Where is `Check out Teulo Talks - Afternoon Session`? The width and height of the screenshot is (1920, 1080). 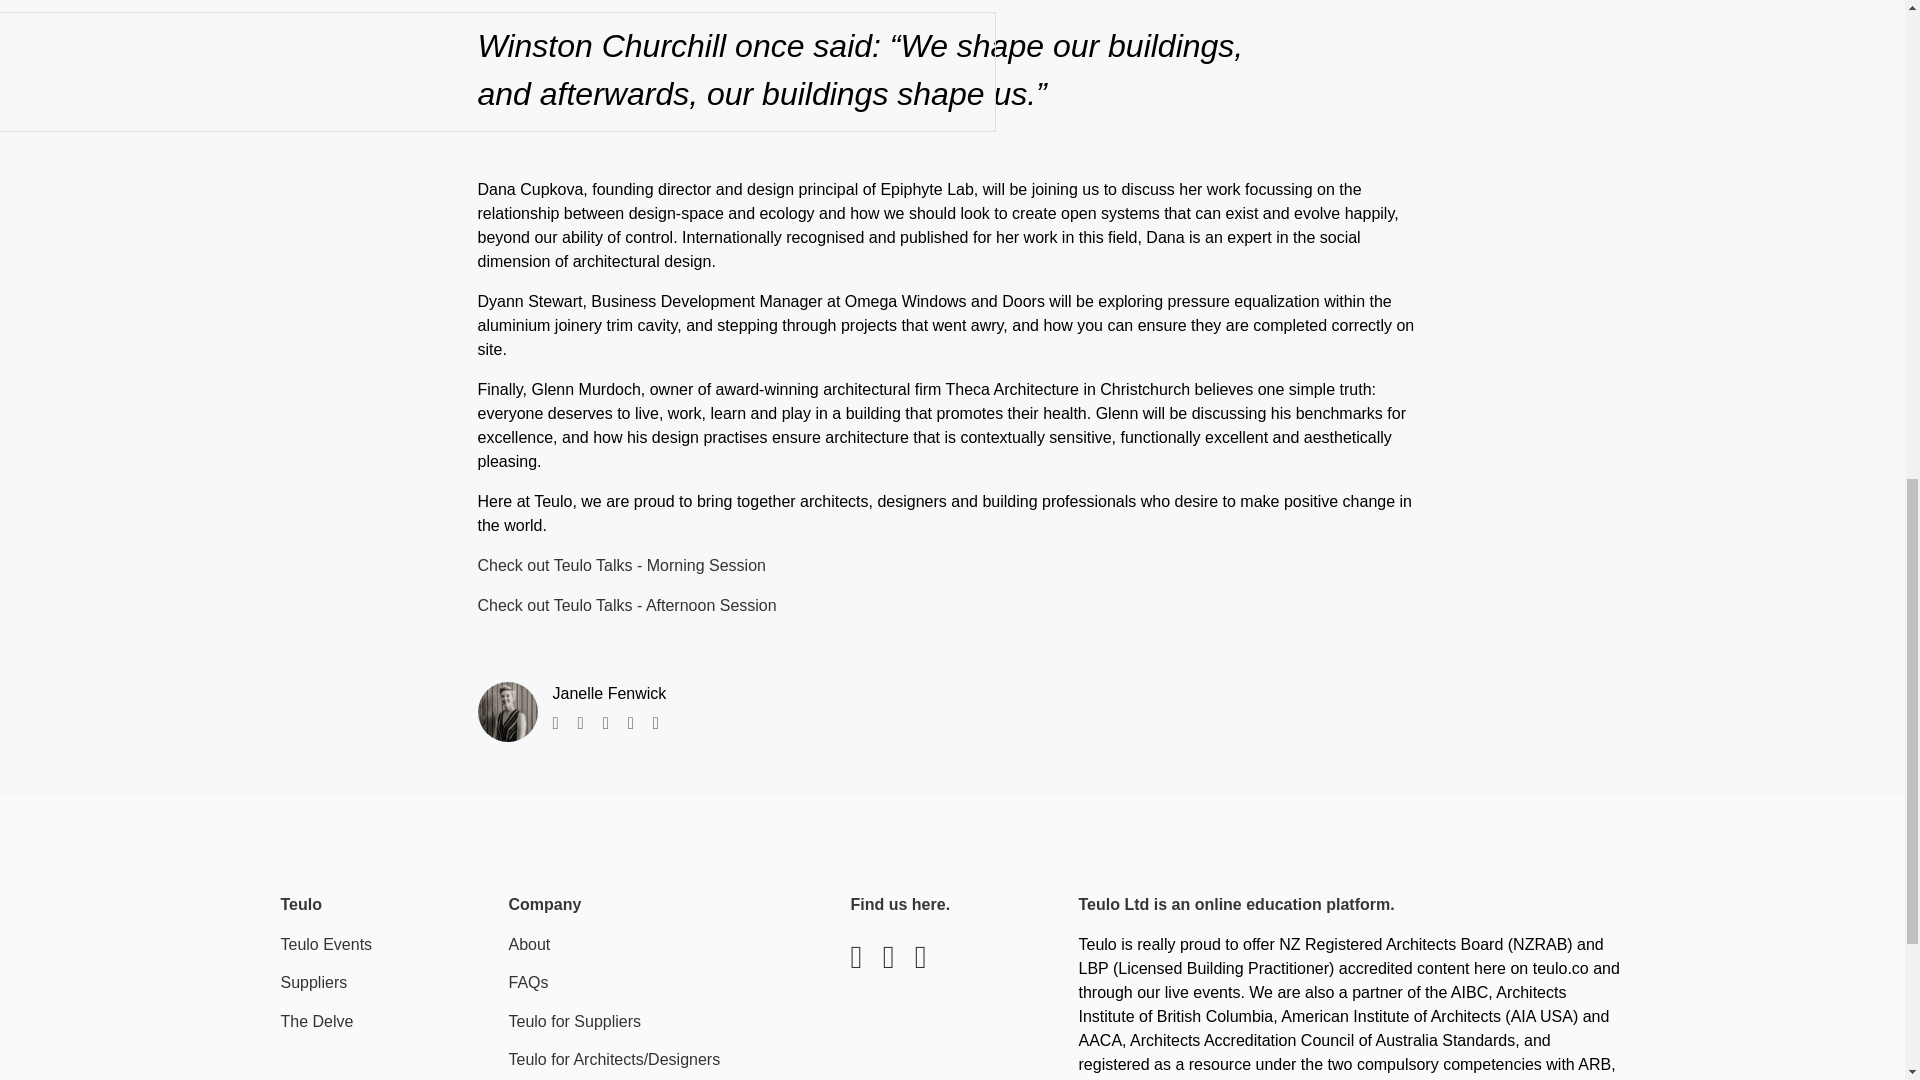
Check out Teulo Talks - Afternoon Session is located at coordinates (628, 606).